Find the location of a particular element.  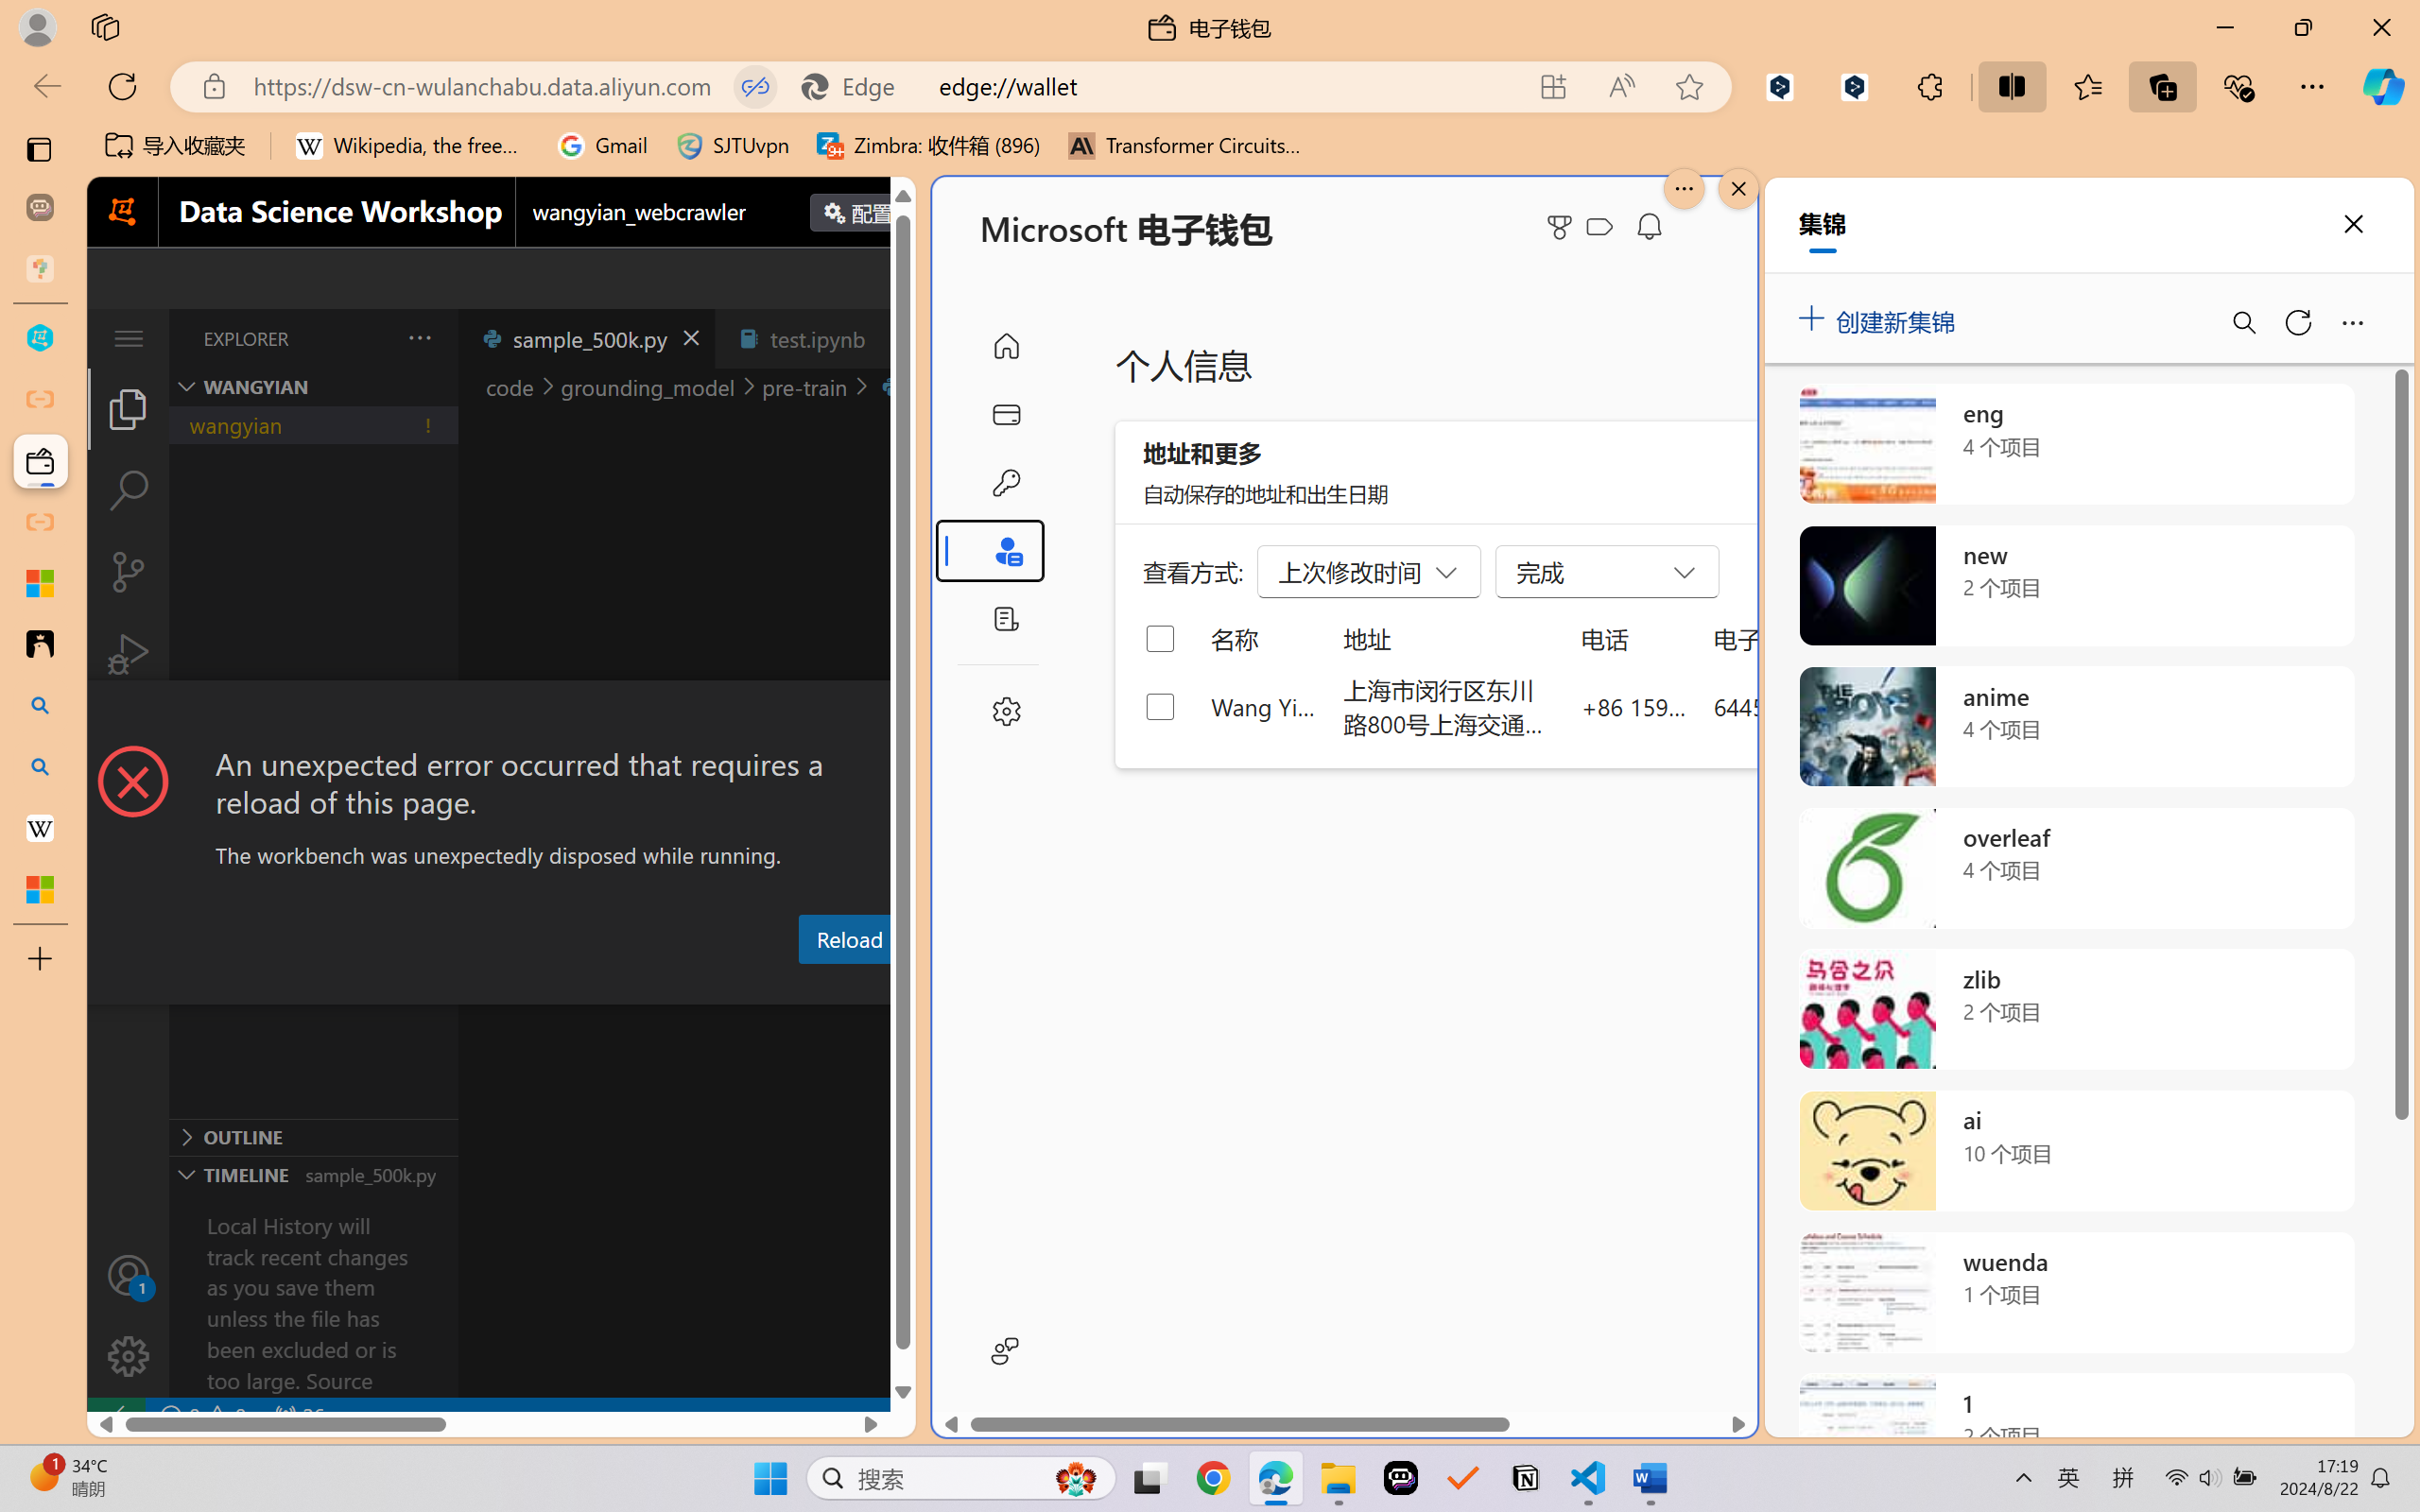

wangyian_dsw - DSW is located at coordinates (40, 338).